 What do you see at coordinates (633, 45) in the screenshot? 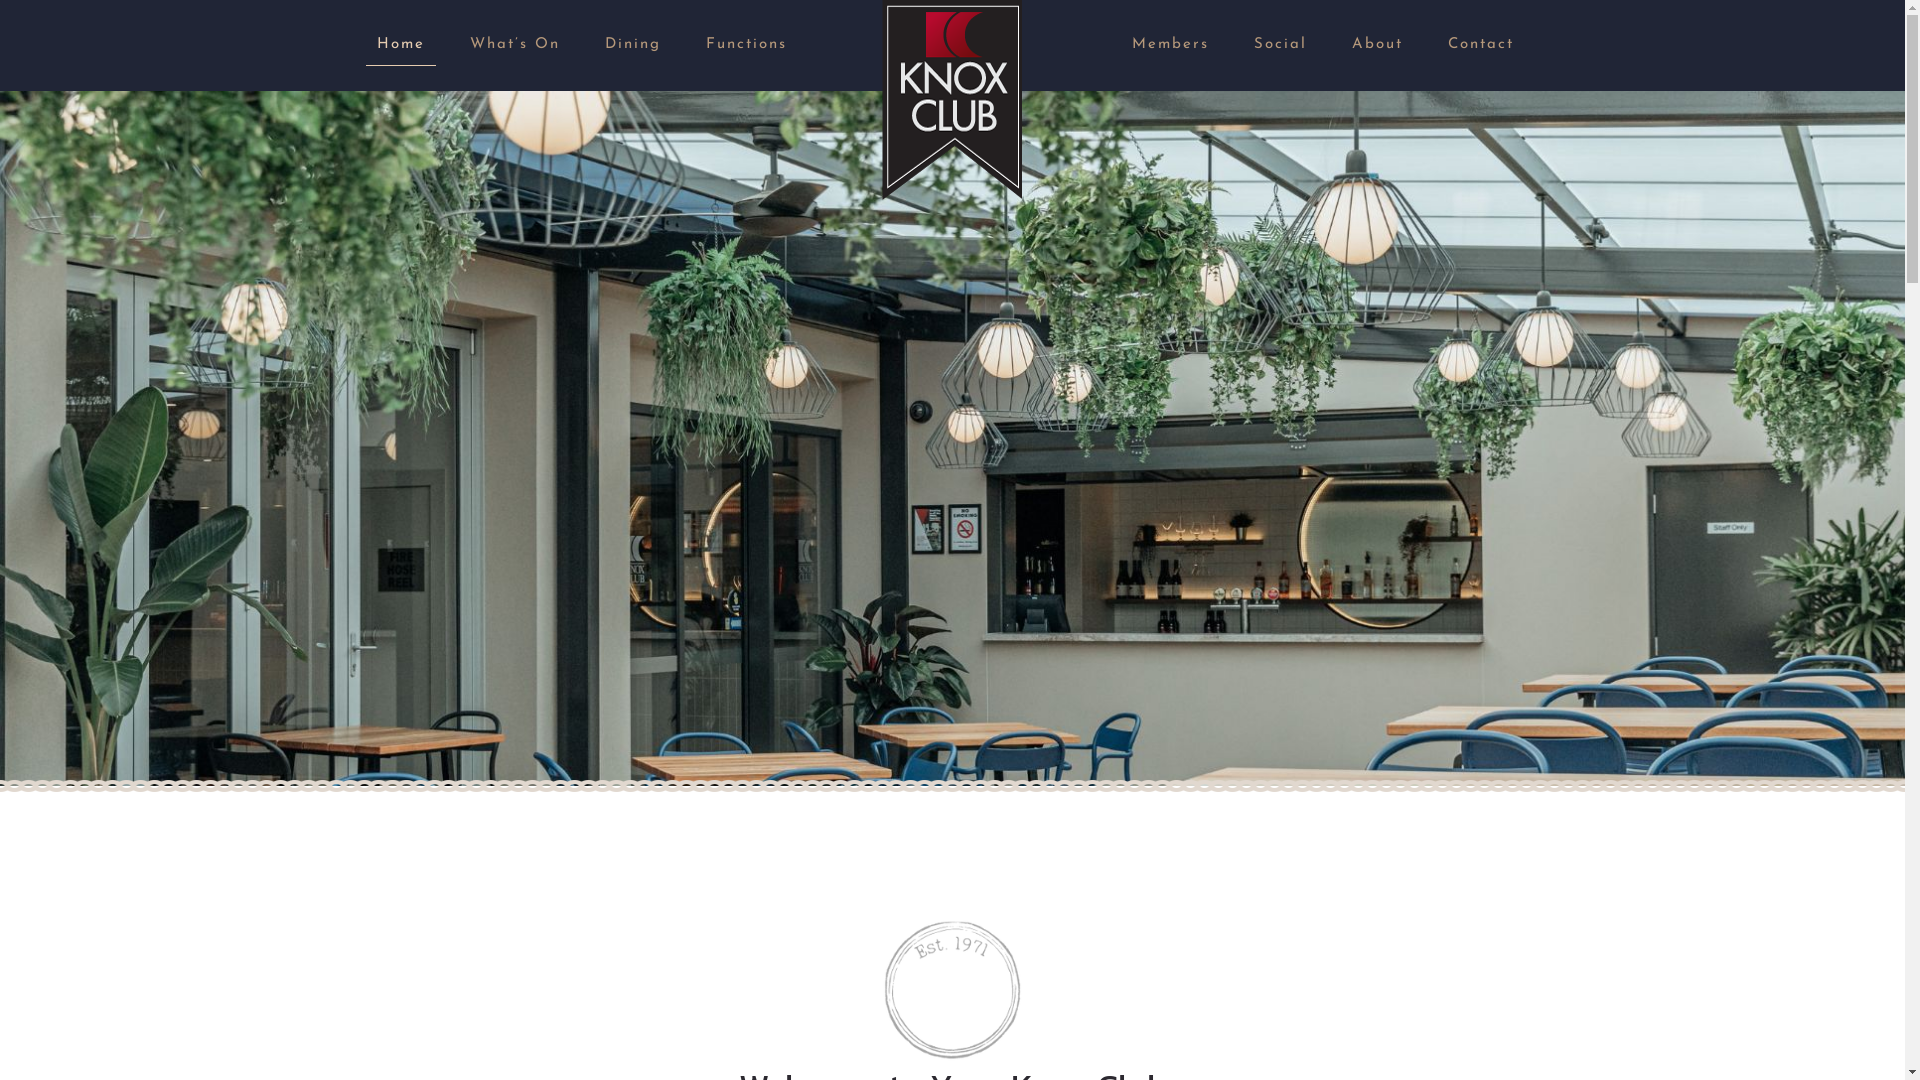
I see `Dining` at bounding box center [633, 45].